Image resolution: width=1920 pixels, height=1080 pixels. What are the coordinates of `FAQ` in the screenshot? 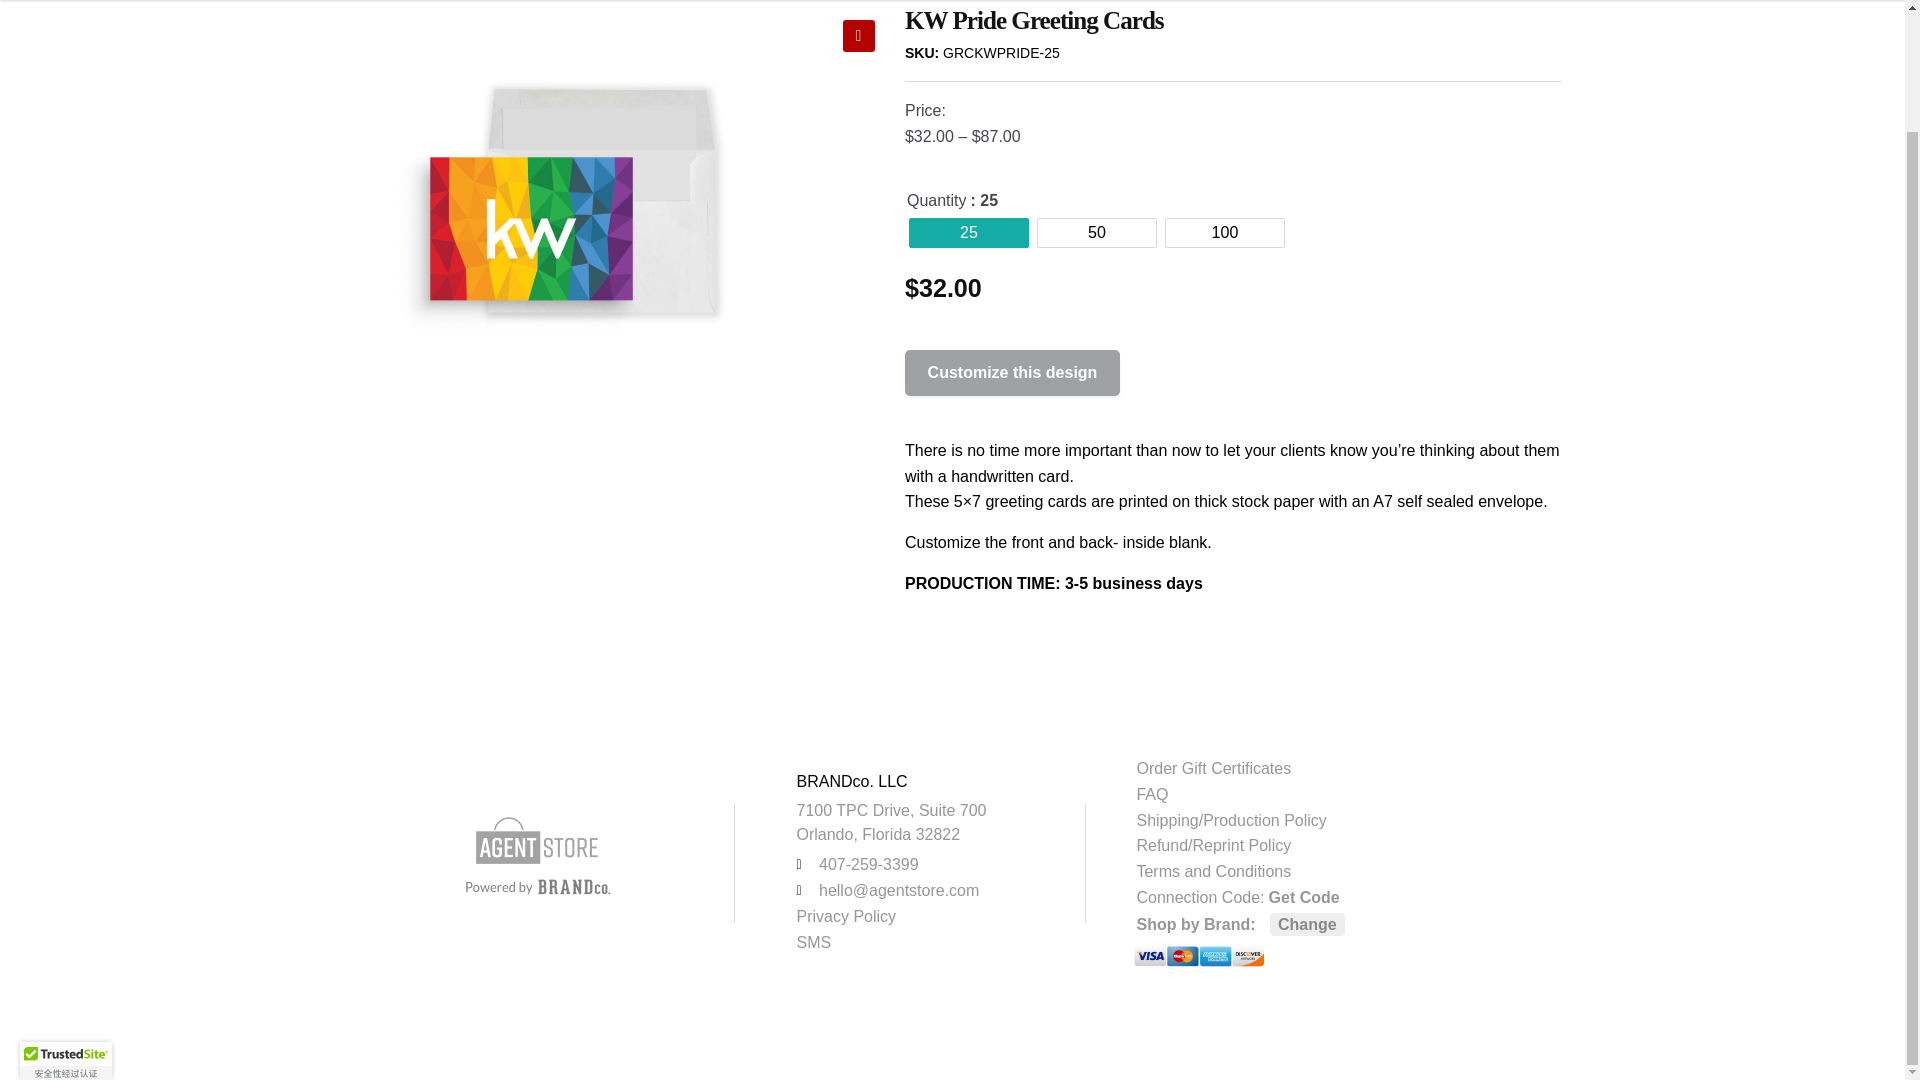 It's located at (1318, 794).